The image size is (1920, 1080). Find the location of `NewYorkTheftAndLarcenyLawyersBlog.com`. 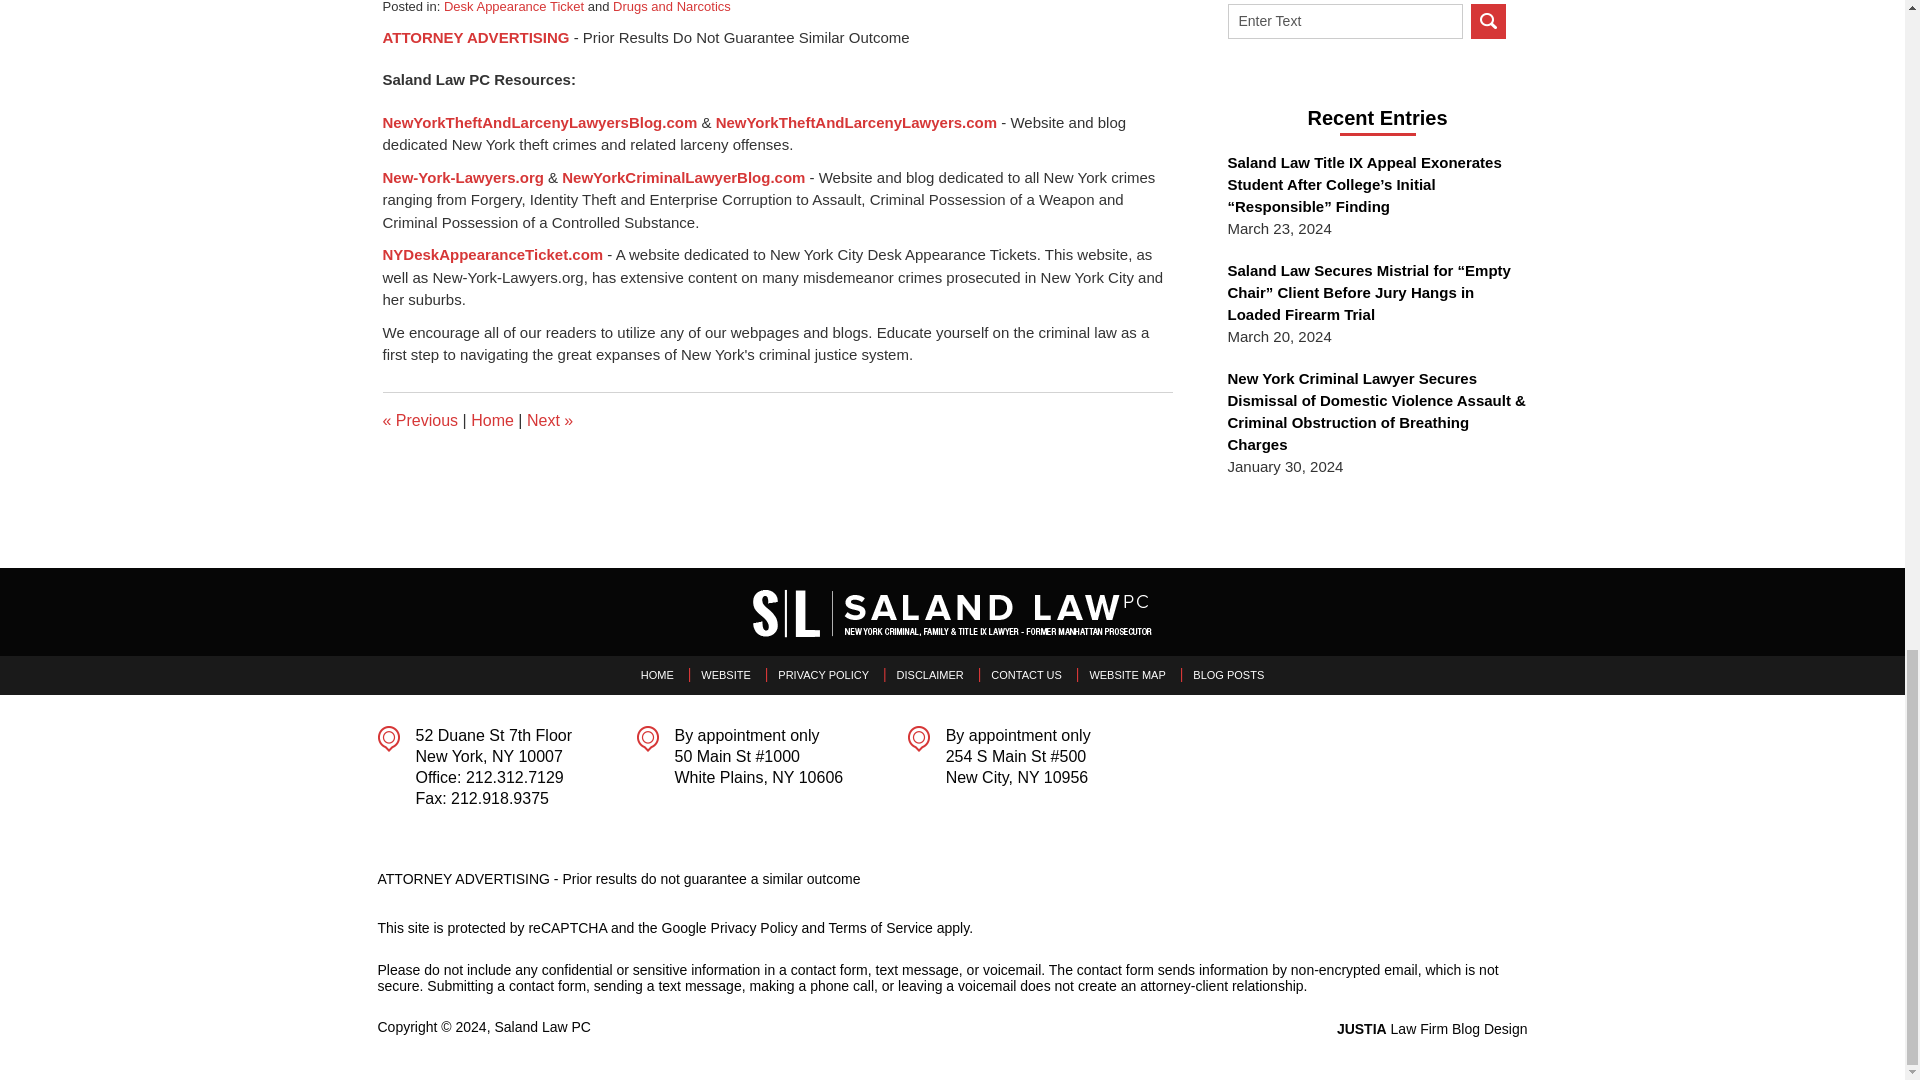

NewYorkTheftAndLarcenyLawyersBlog.com is located at coordinates (539, 122).